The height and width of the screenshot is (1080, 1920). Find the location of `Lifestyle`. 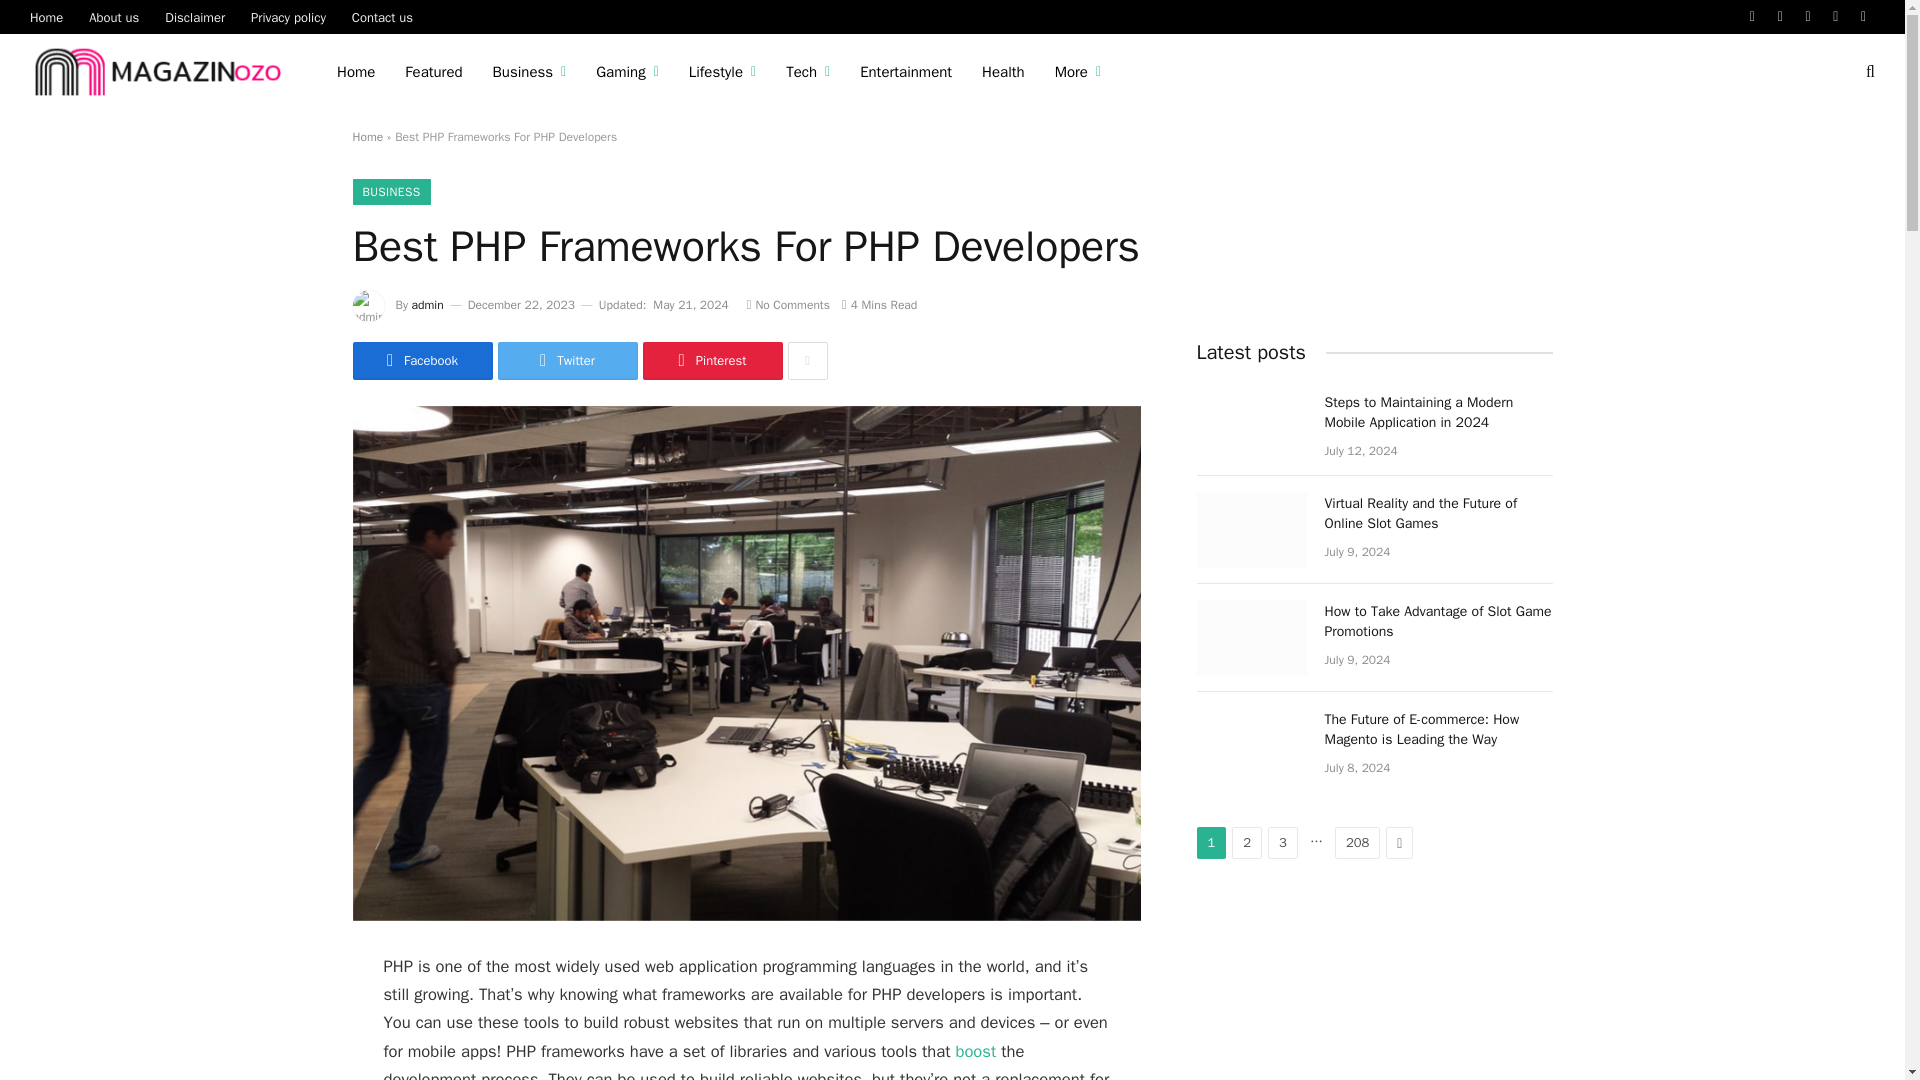

Lifestyle is located at coordinates (722, 72).